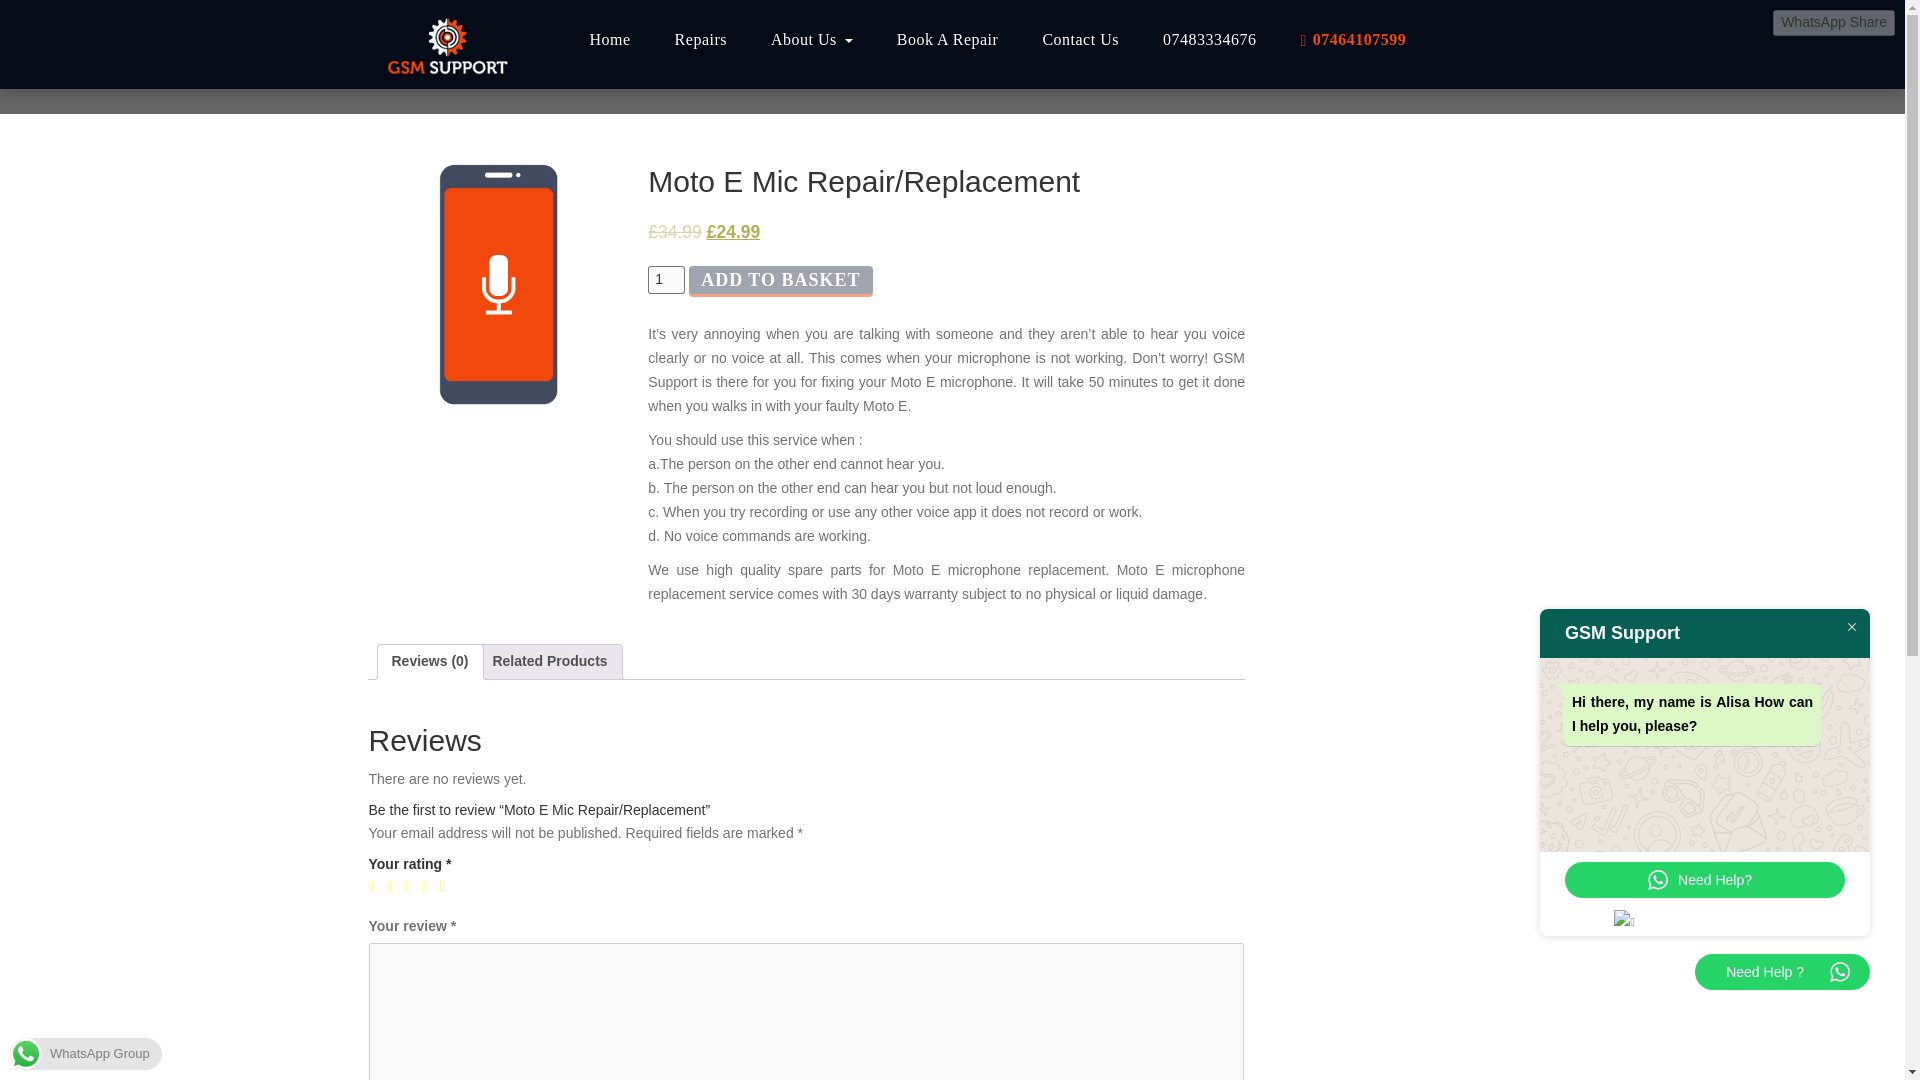 The height and width of the screenshot is (1080, 1920). What do you see at coordinates (392, 887) in the screenshot?
I see `2` at bounding box center [392, 887].